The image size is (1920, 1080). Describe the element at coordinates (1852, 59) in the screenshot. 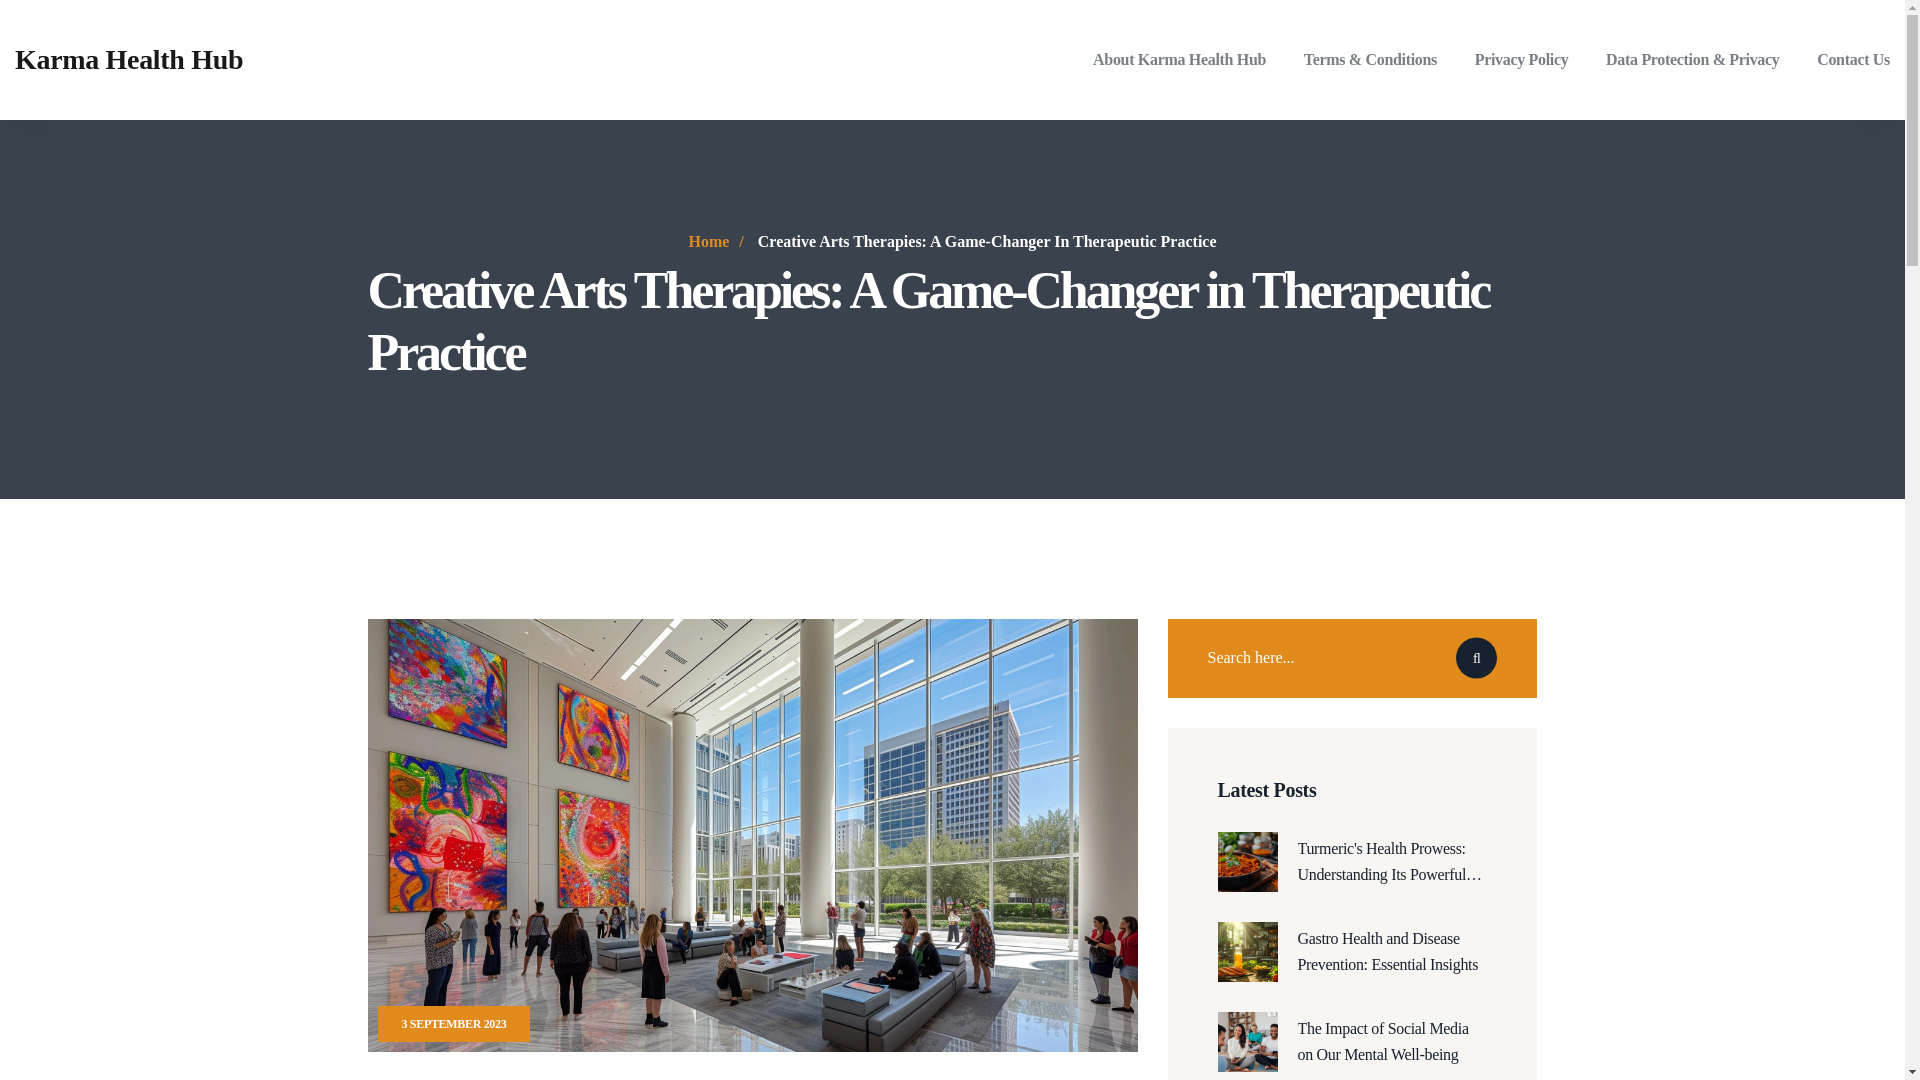

I see `Contact Us` at that location.